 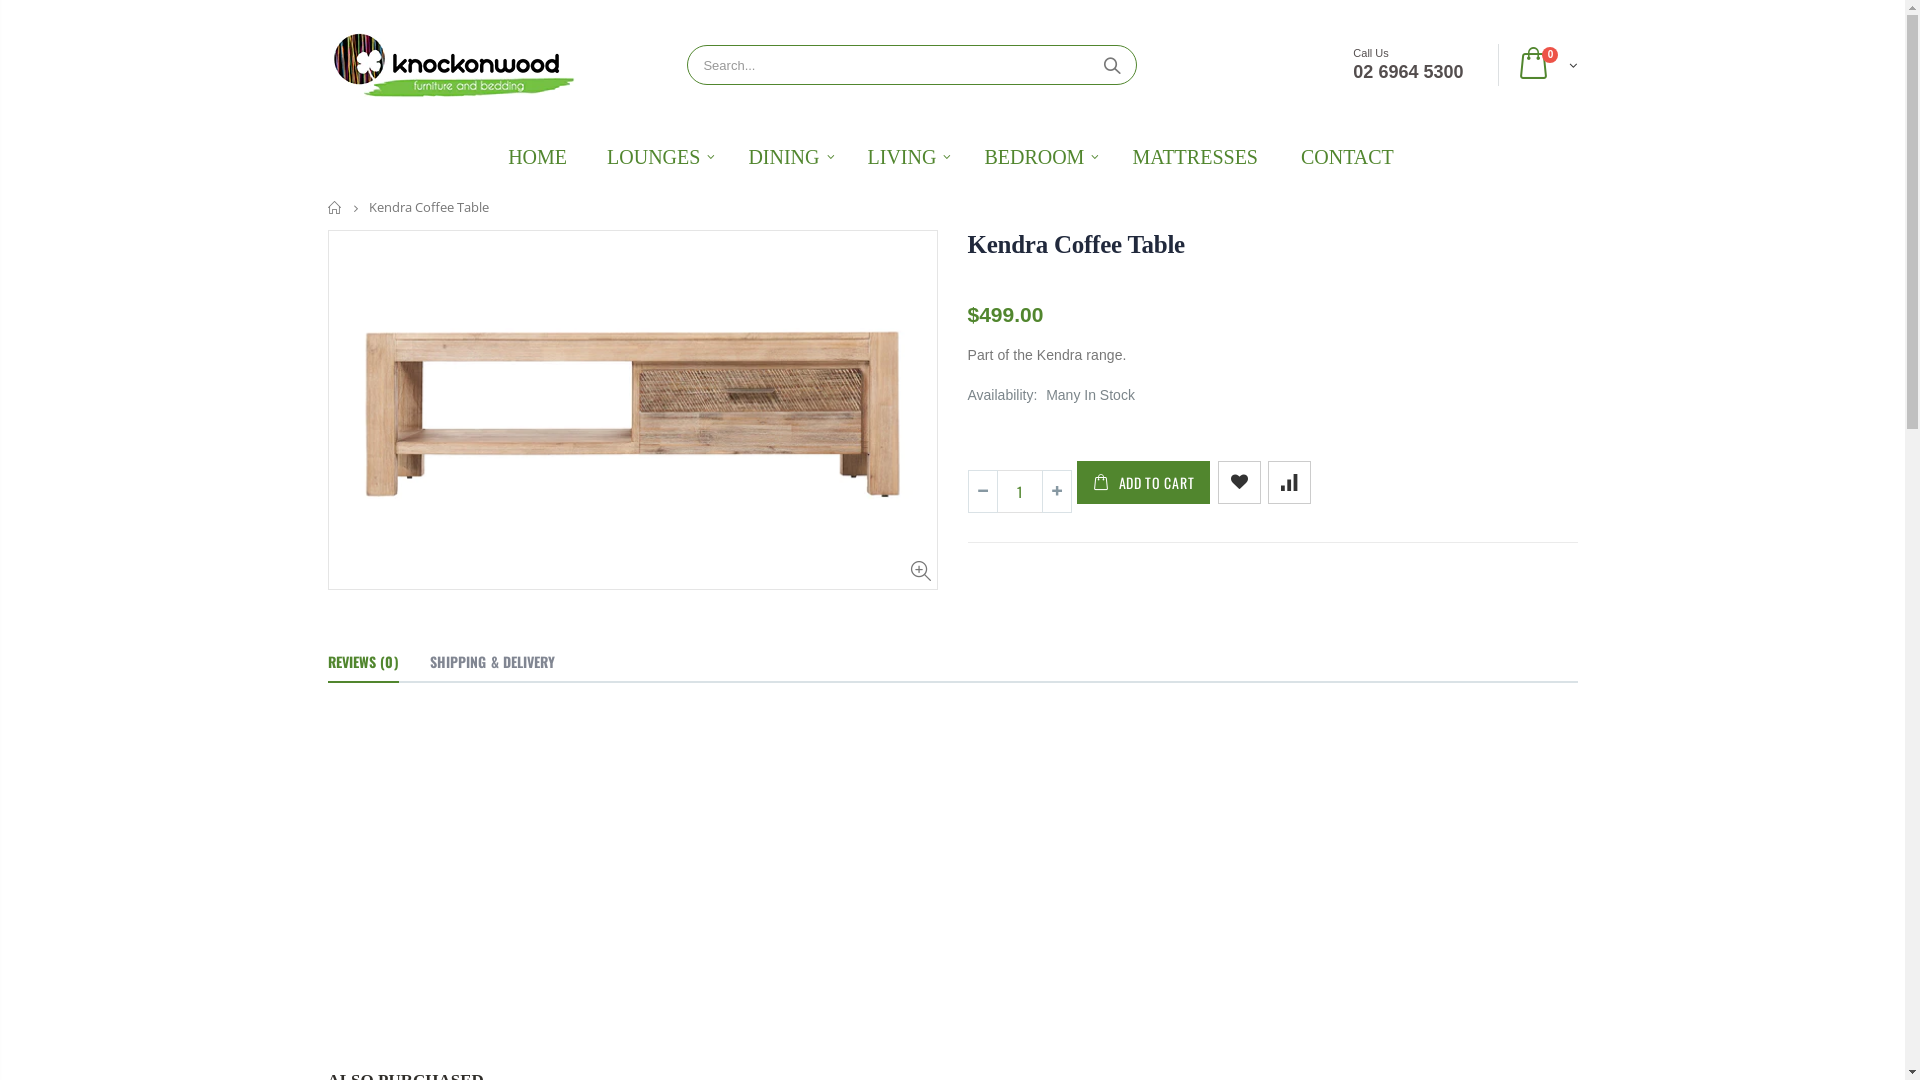 I want to click on REVIEWS (0), so click(x=364, y=663).